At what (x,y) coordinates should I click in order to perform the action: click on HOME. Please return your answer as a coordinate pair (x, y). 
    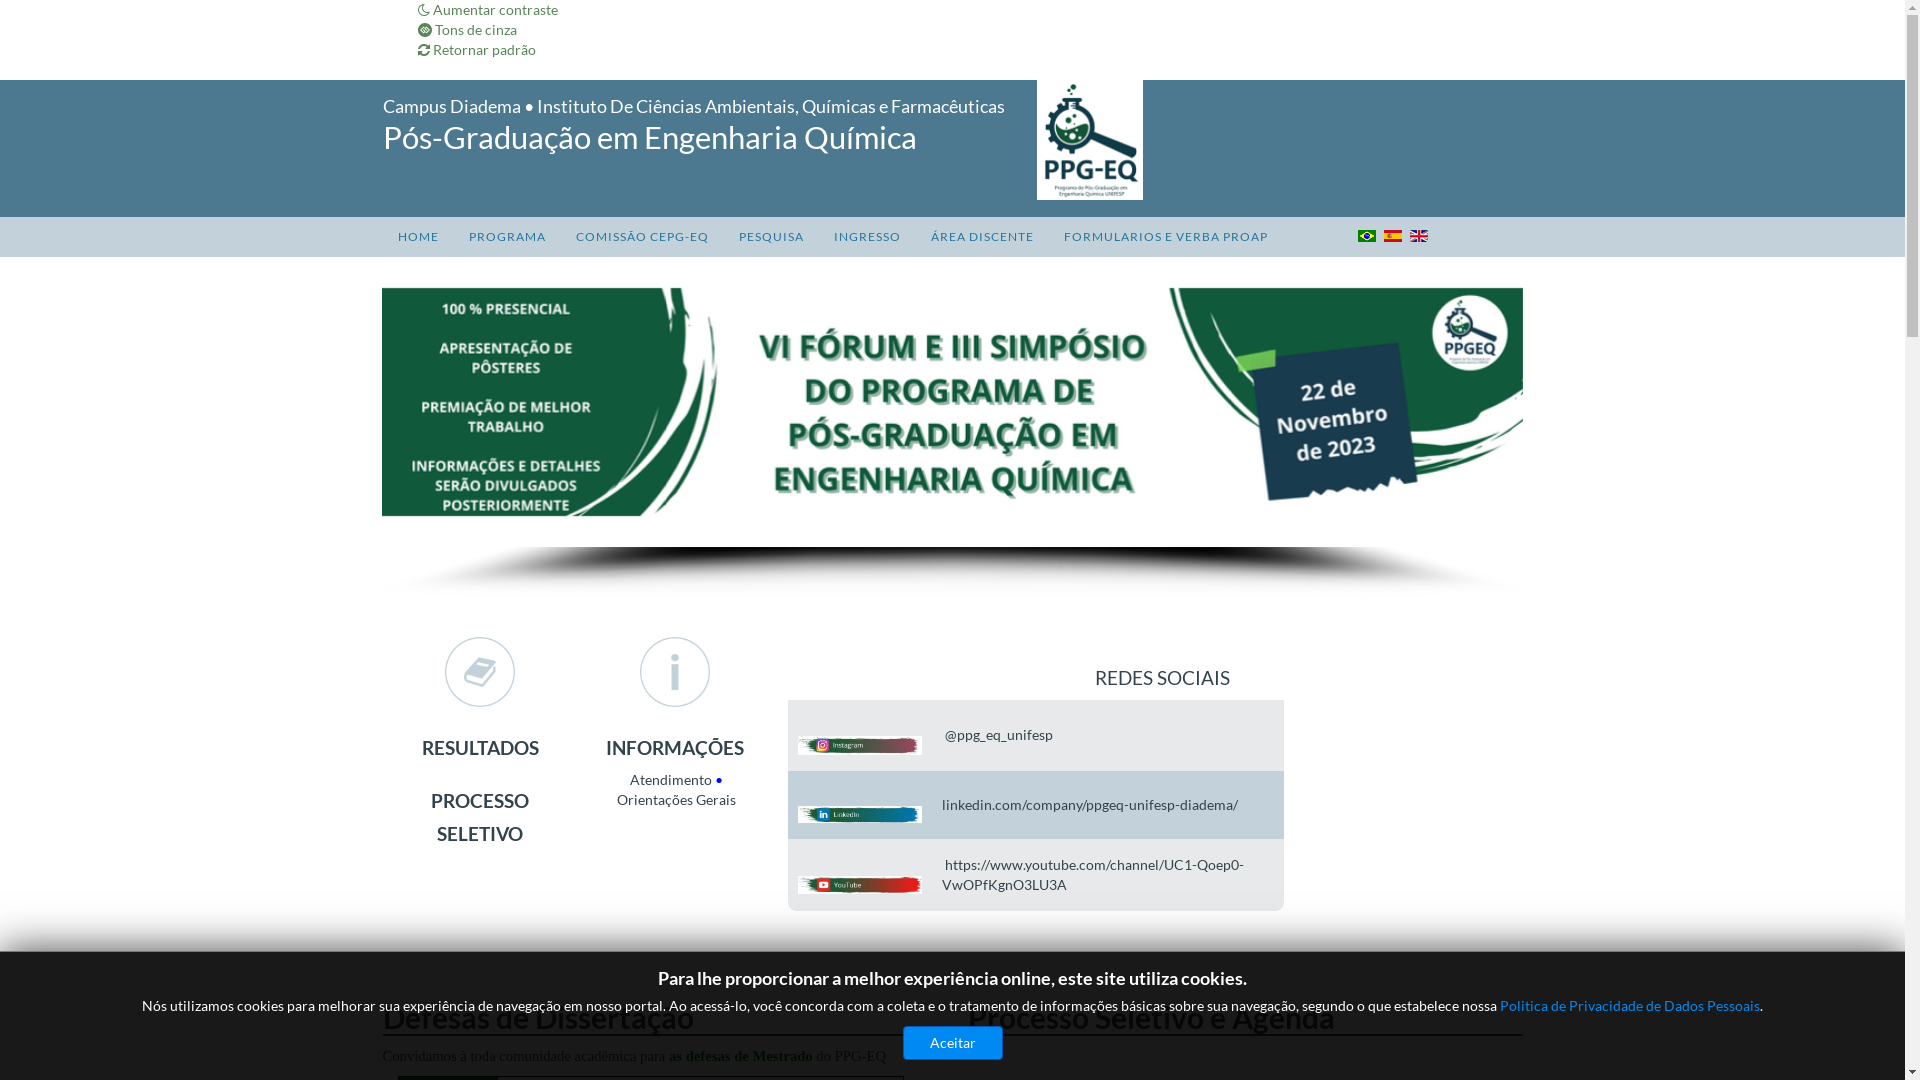
    Looking at the image, I should click on (418, 237).